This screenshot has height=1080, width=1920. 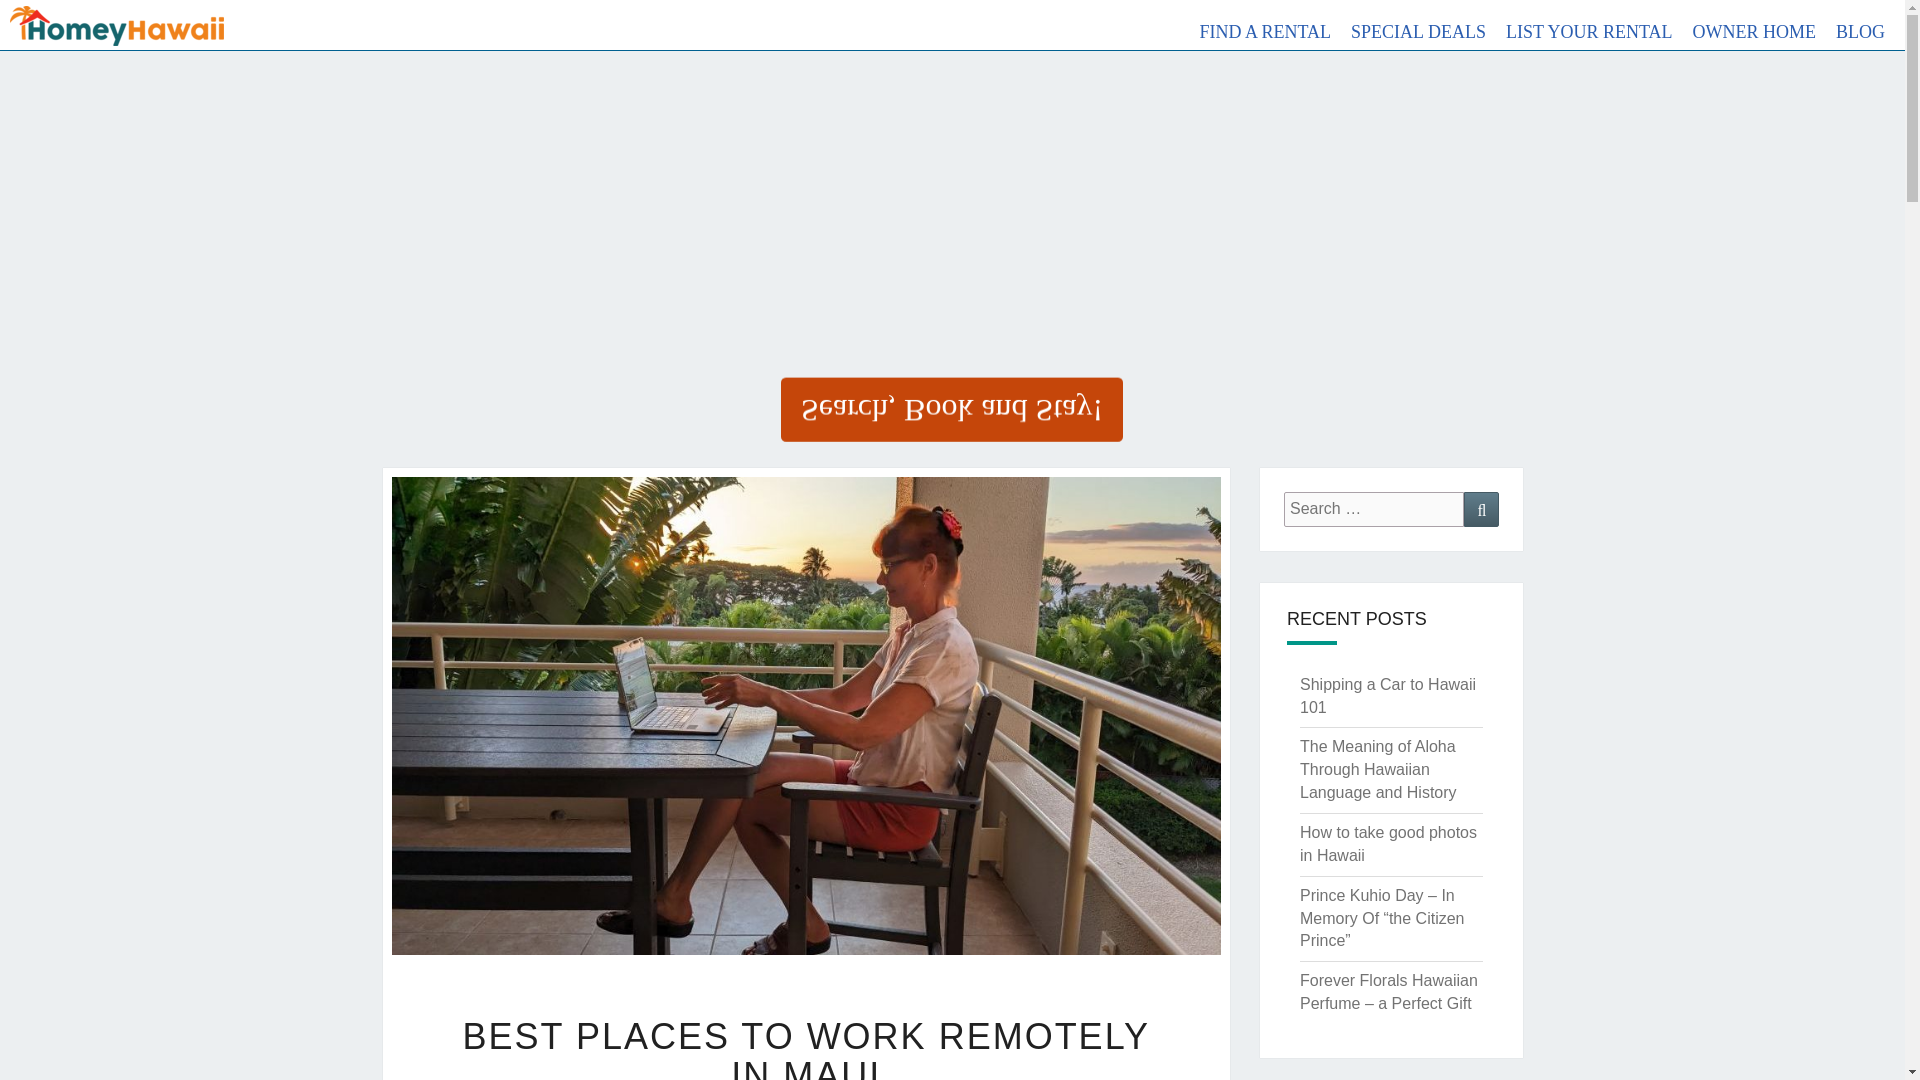 I want to click on Search, Book and Stay!, so click(x=952, y=409).